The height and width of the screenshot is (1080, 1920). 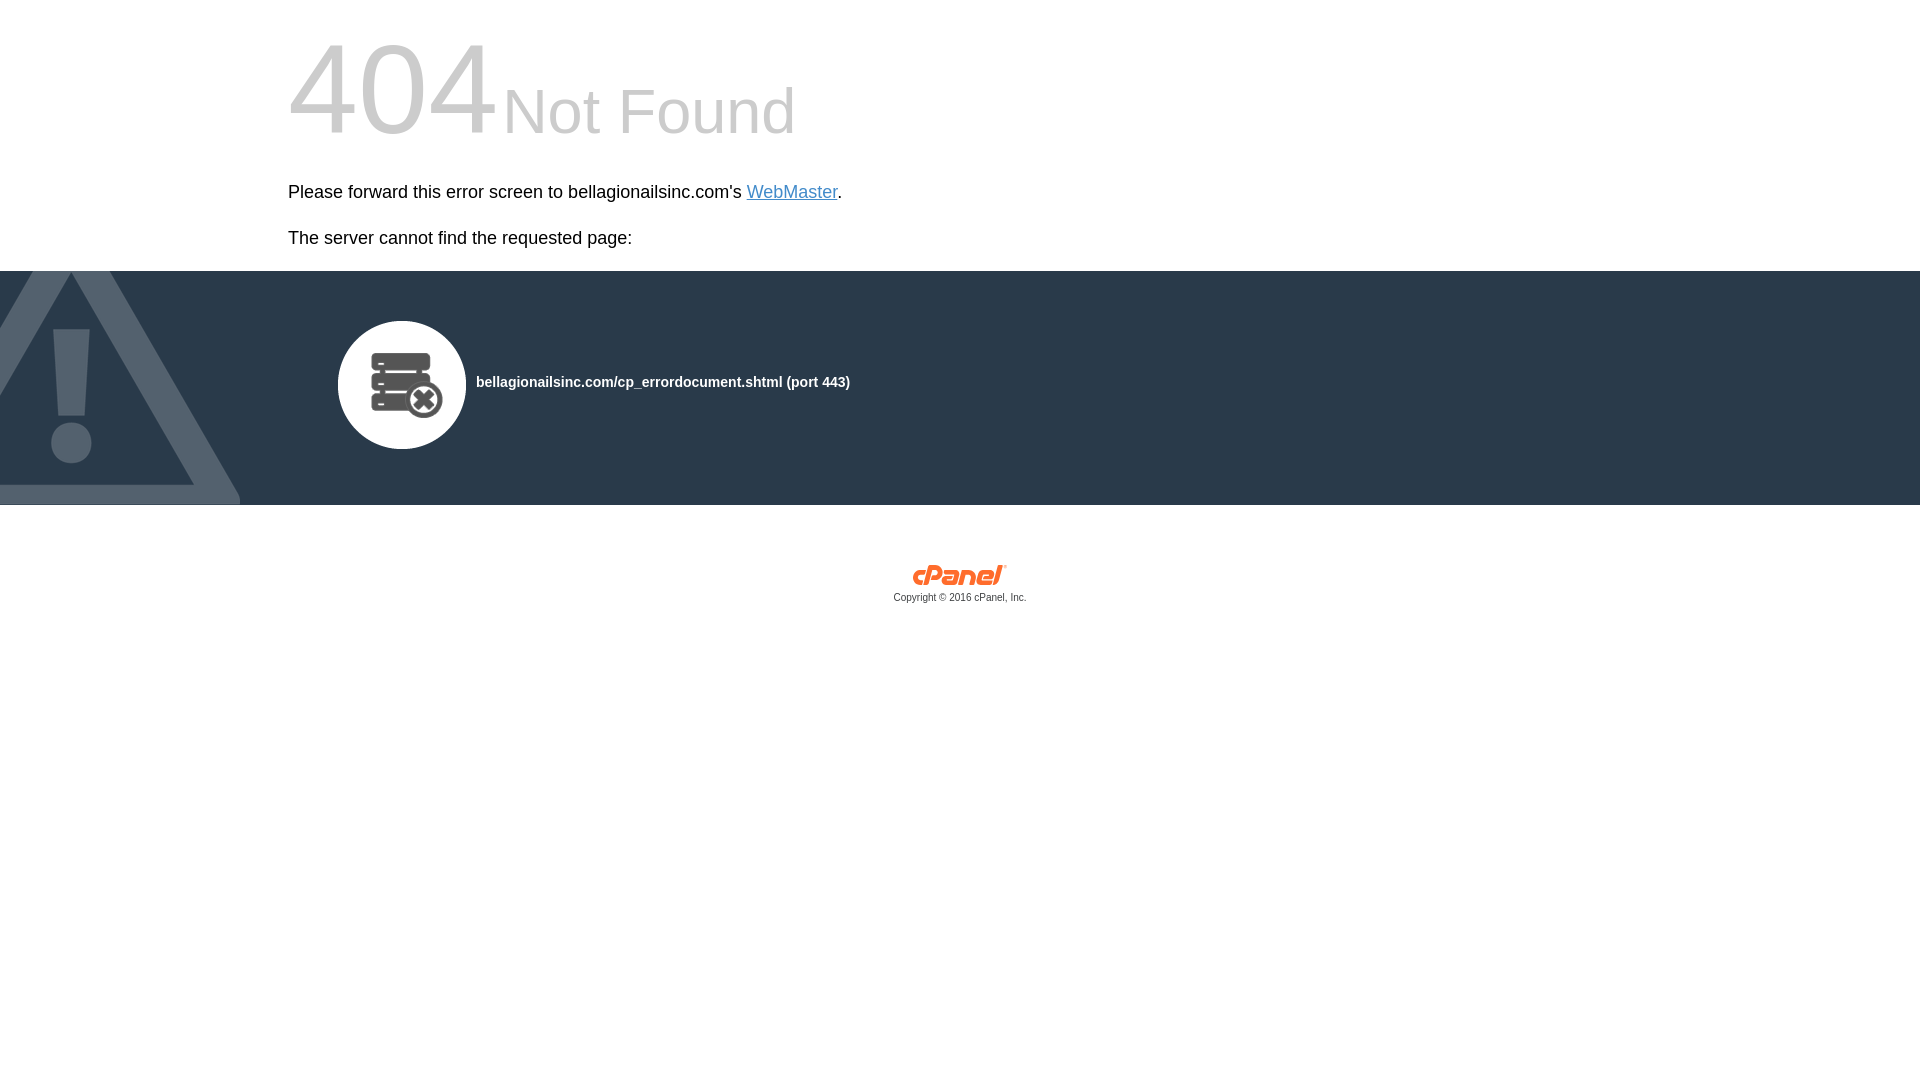 What do you see at coordinates (960, 588) in the screenshot?
I see `cPanel, Inc.` at bounding box center [960, 588].